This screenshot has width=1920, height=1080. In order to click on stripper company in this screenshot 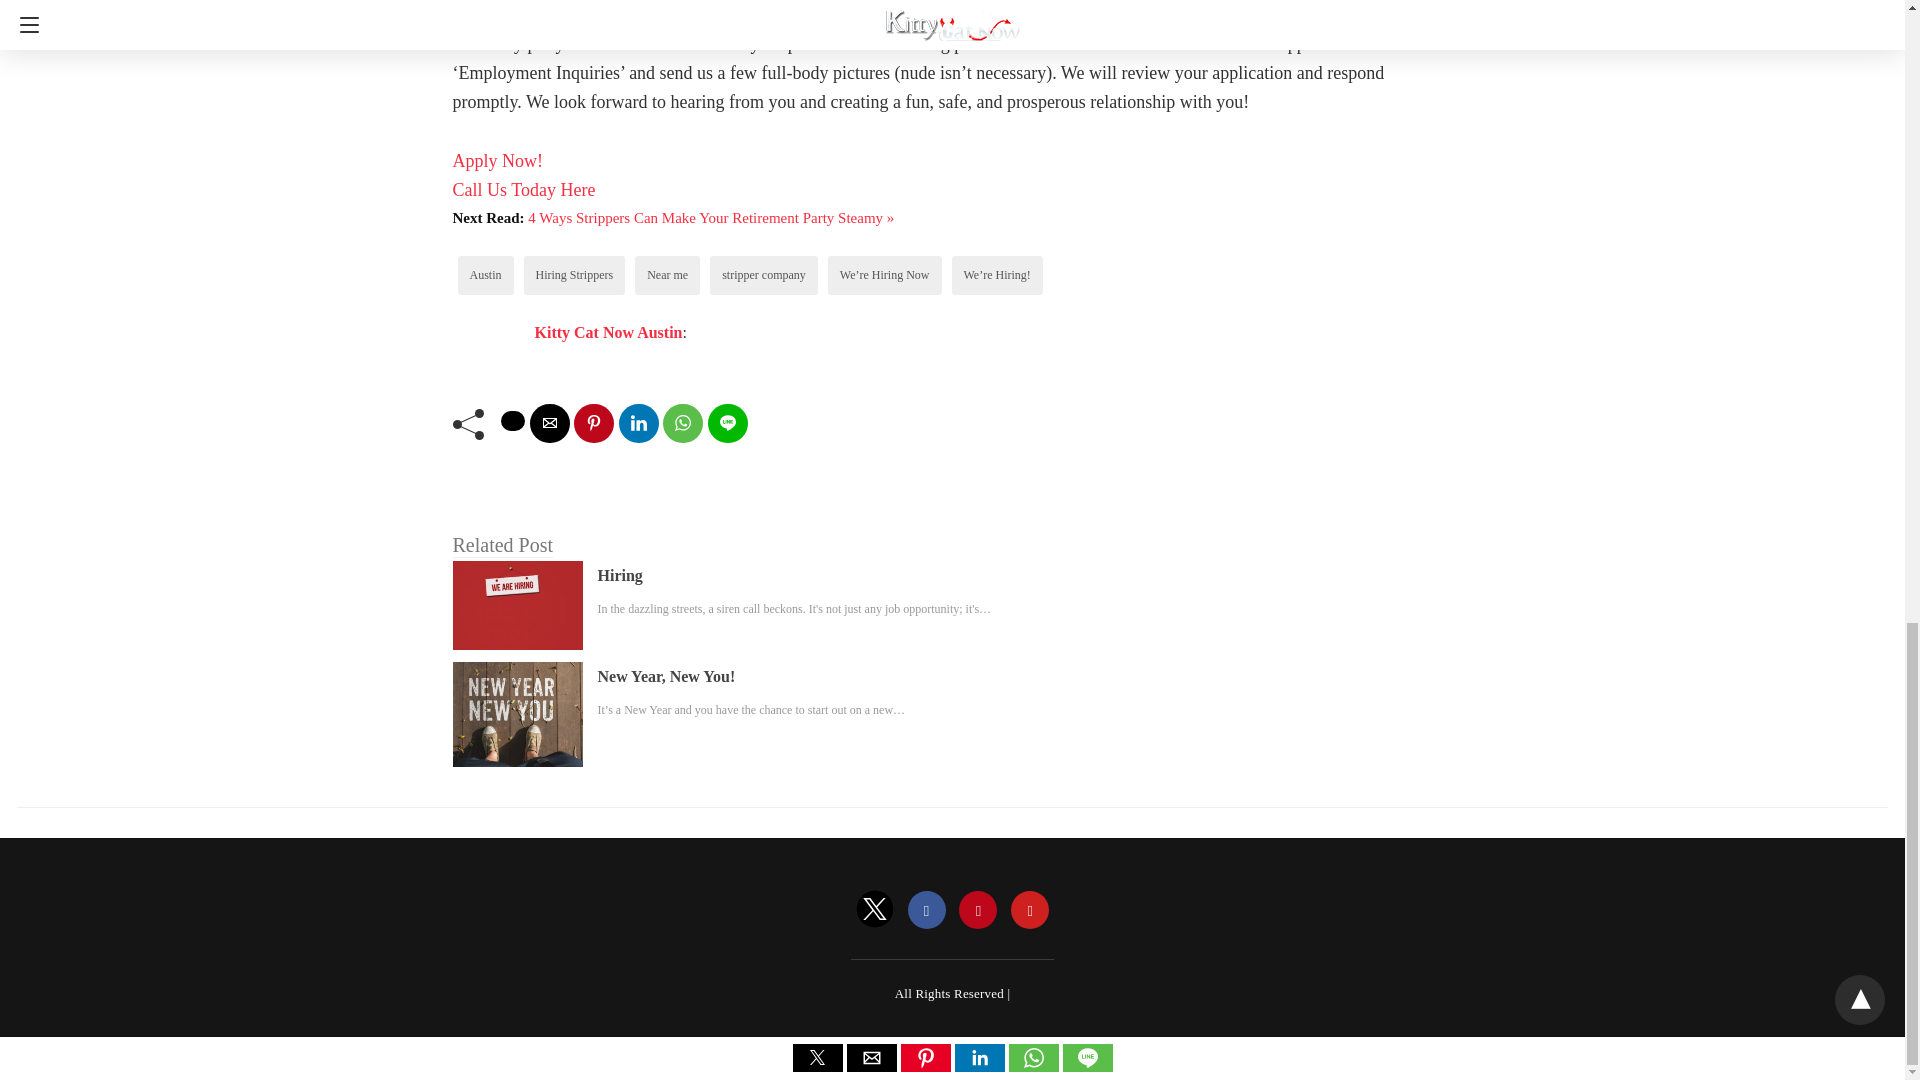, I will do `click(764, 274)`.